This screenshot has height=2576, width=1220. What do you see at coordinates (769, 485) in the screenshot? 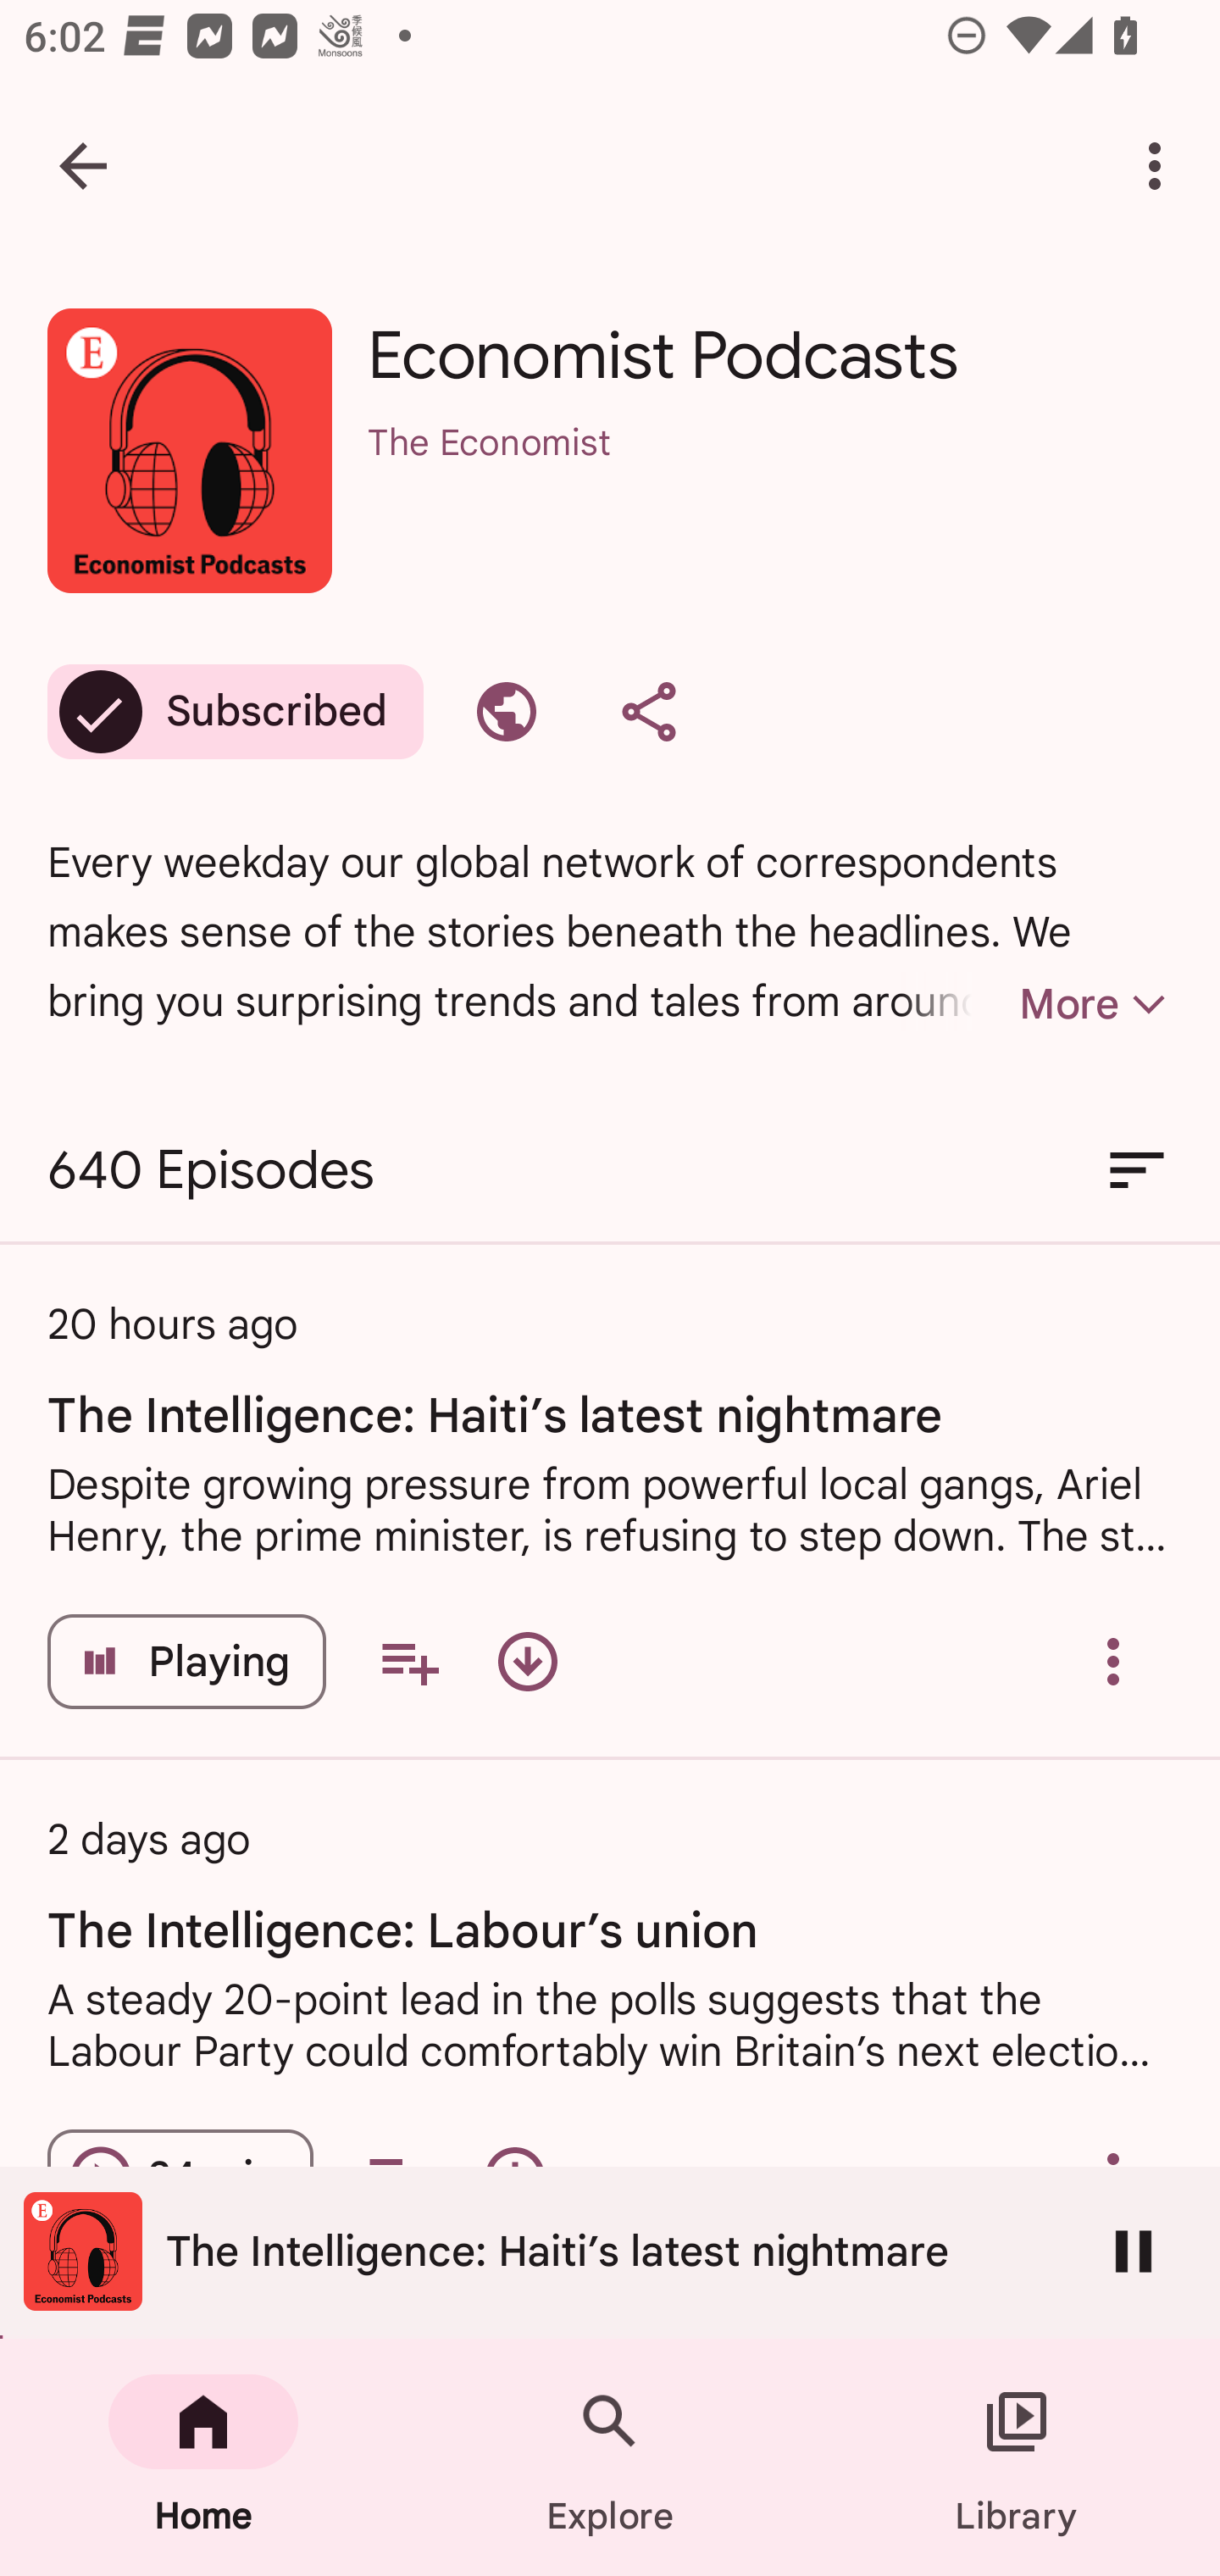
I see `The Economist` at bounding box center [769, 485].